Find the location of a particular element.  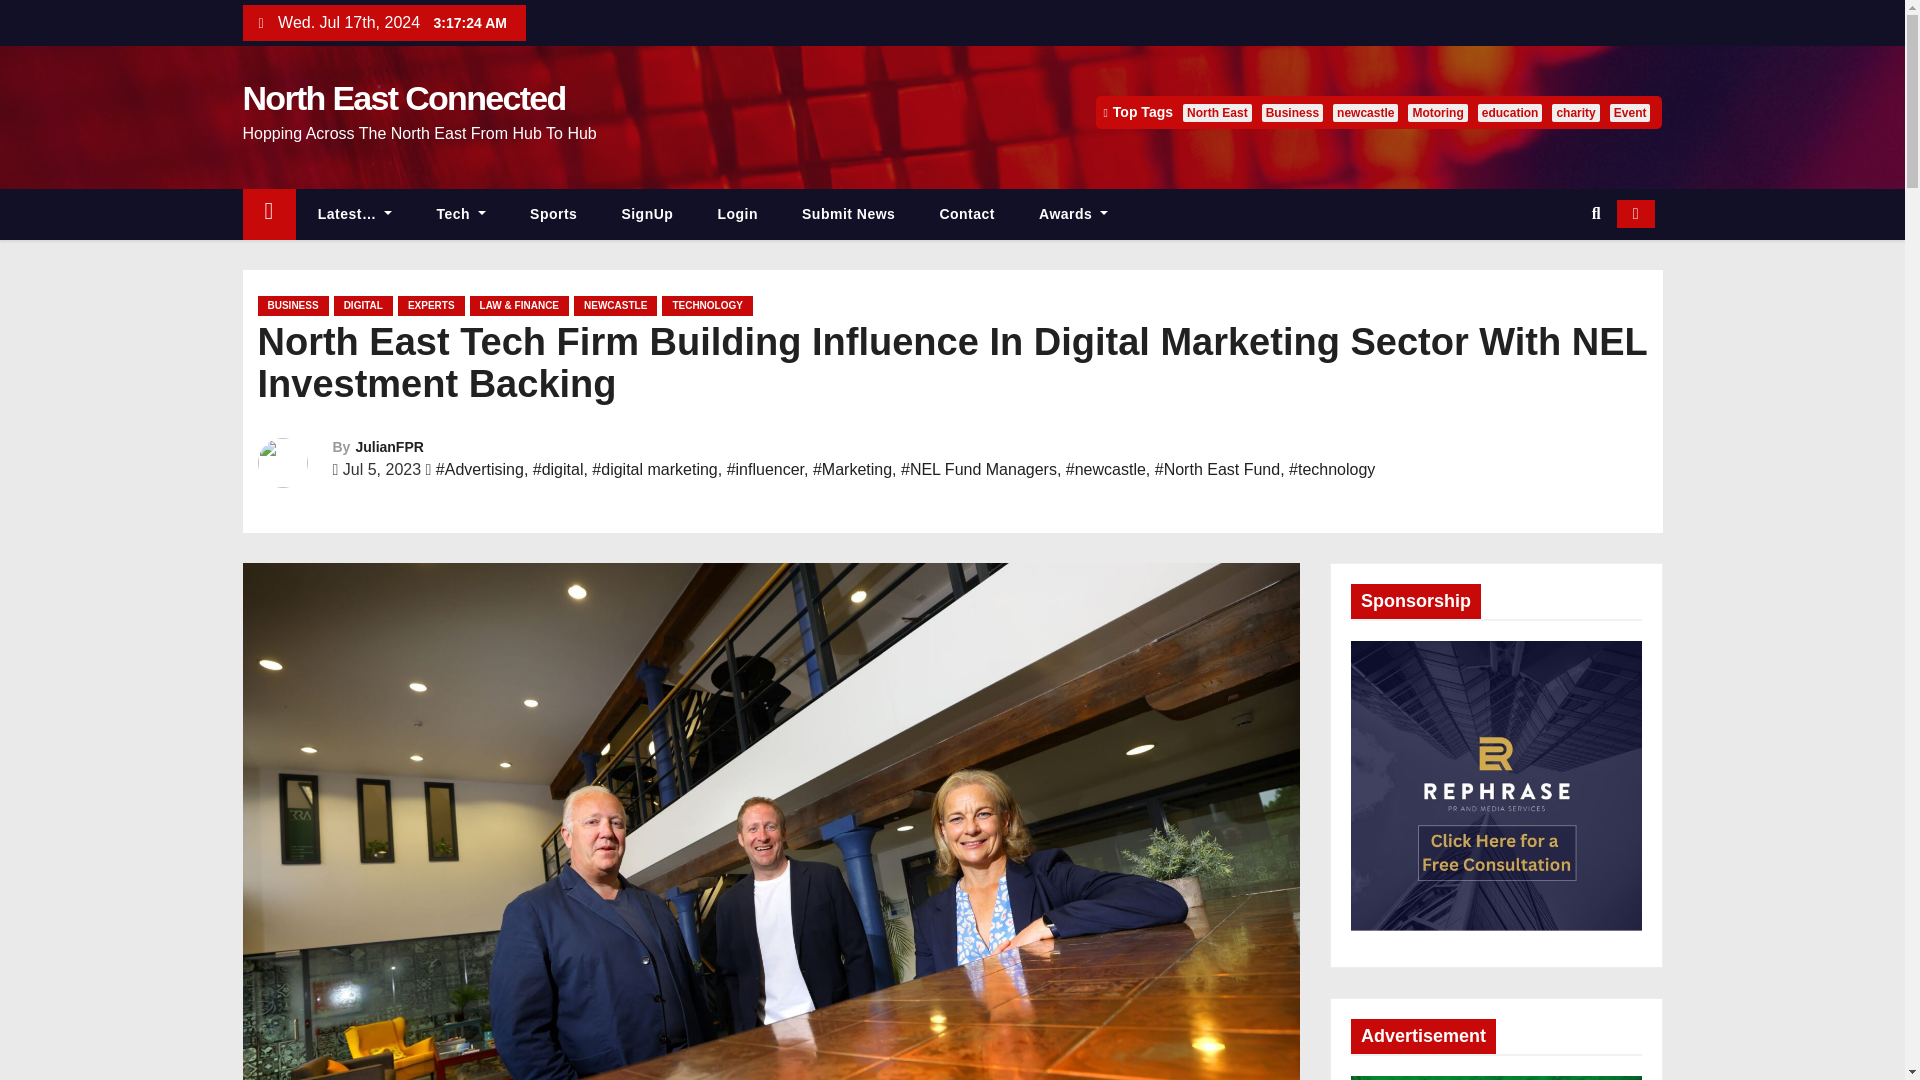

Sports is located at coordinates (554, 214).